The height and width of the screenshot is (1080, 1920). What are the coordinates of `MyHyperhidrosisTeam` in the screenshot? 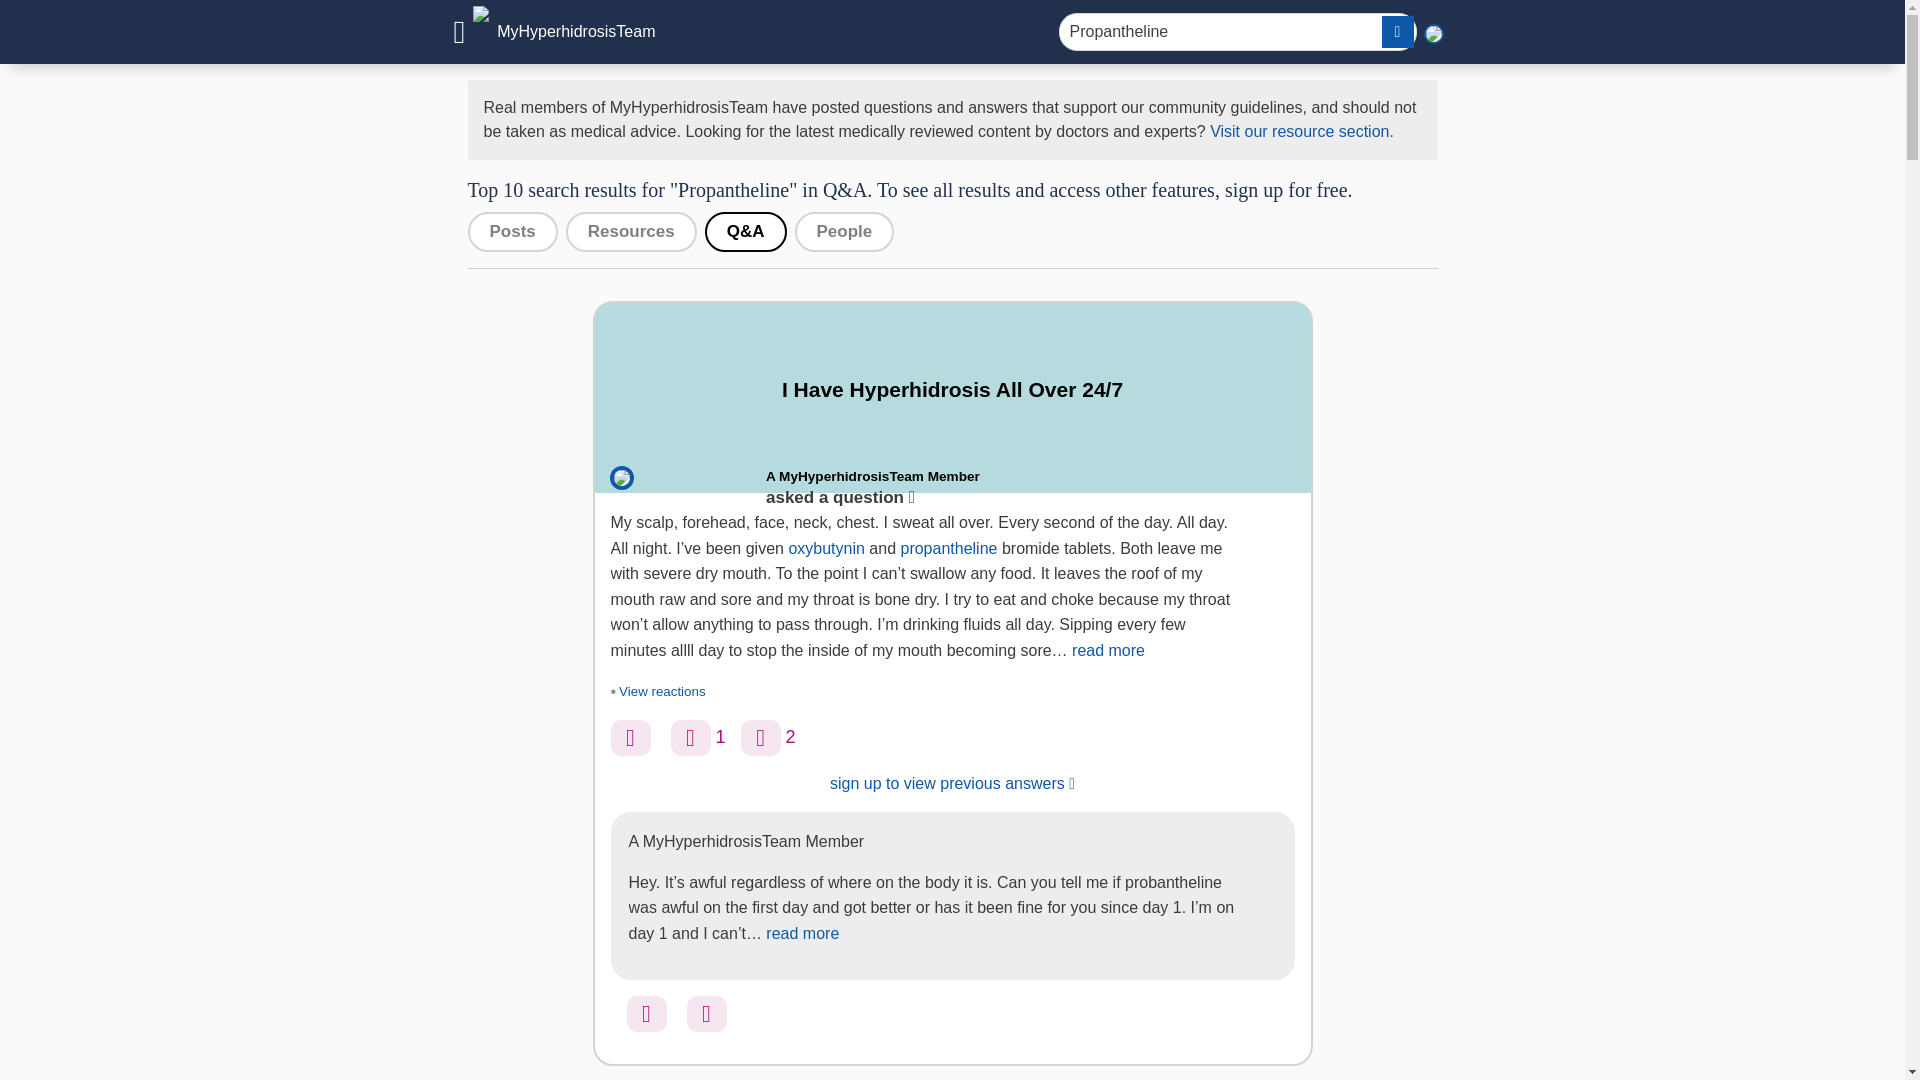 It's located at (554, 32).